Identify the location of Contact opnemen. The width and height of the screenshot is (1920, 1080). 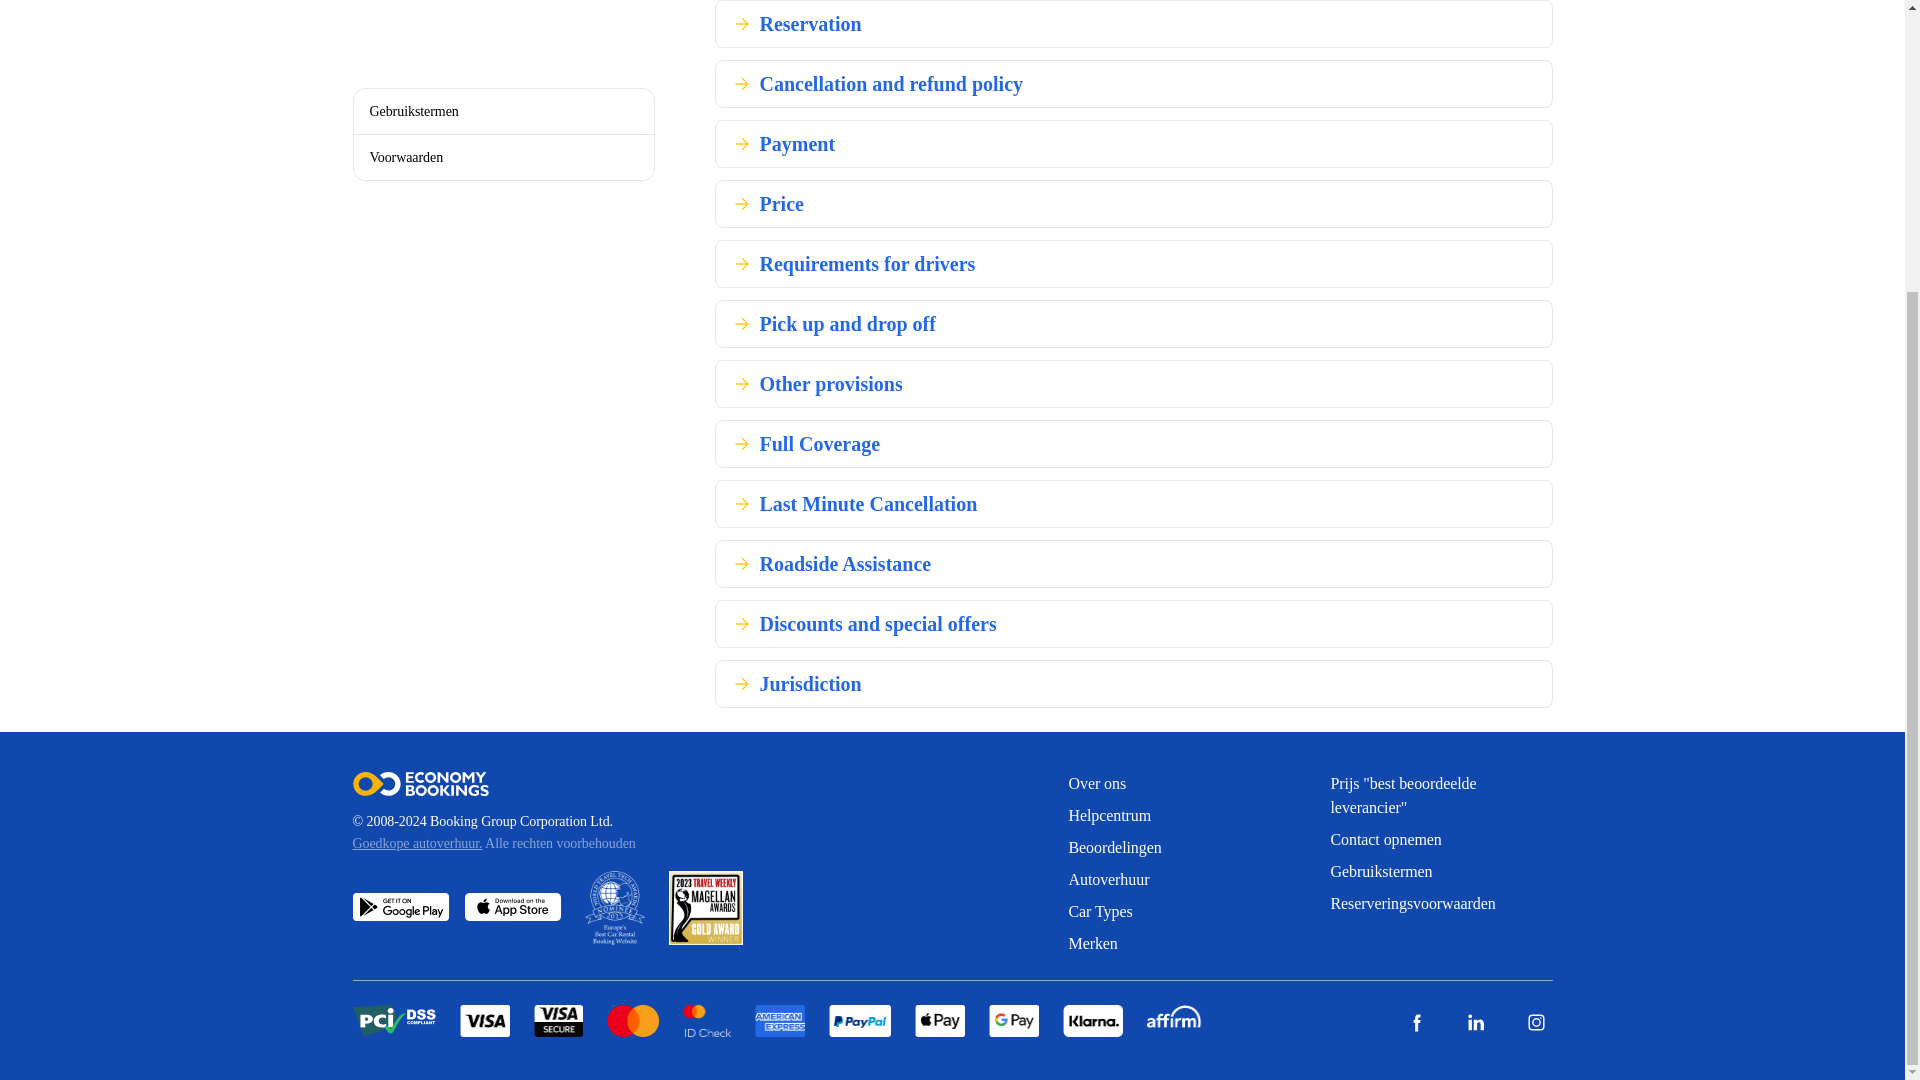
(1440, 840).